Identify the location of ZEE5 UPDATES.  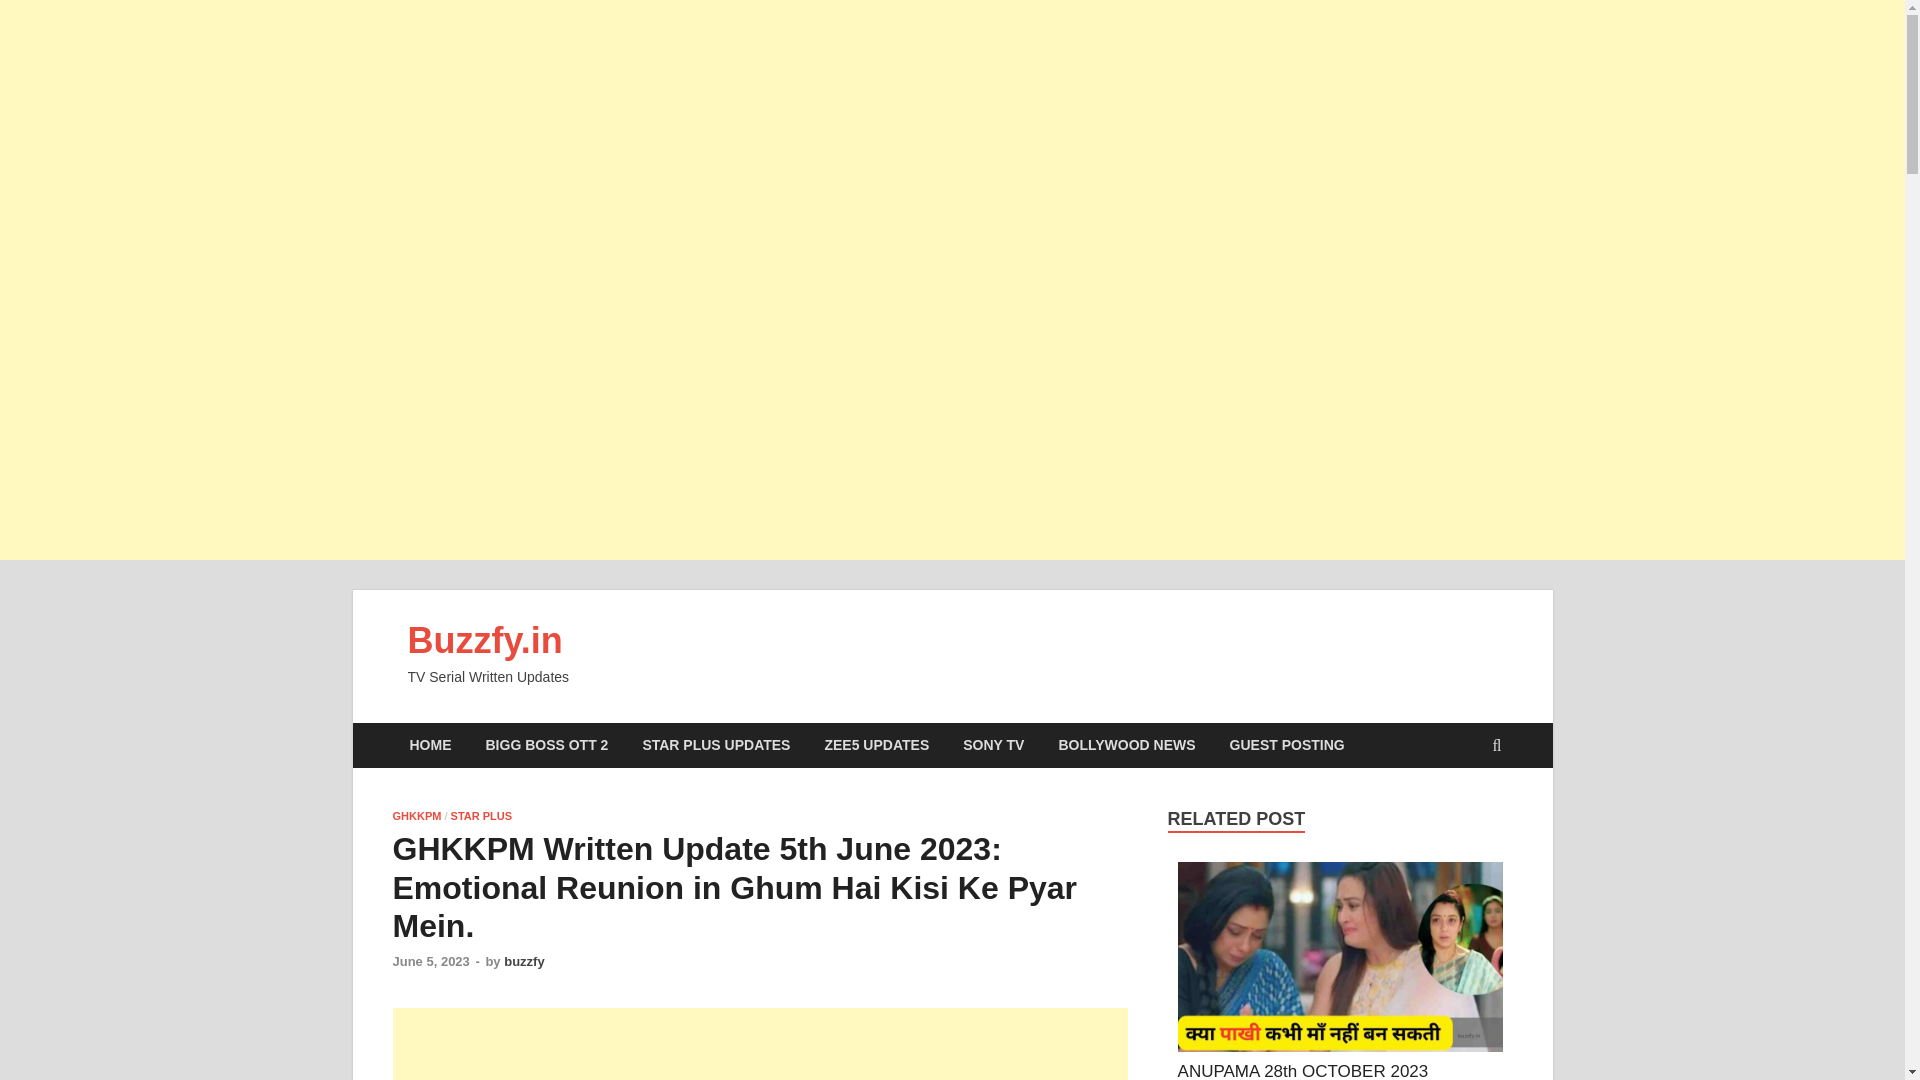
(876, 744).